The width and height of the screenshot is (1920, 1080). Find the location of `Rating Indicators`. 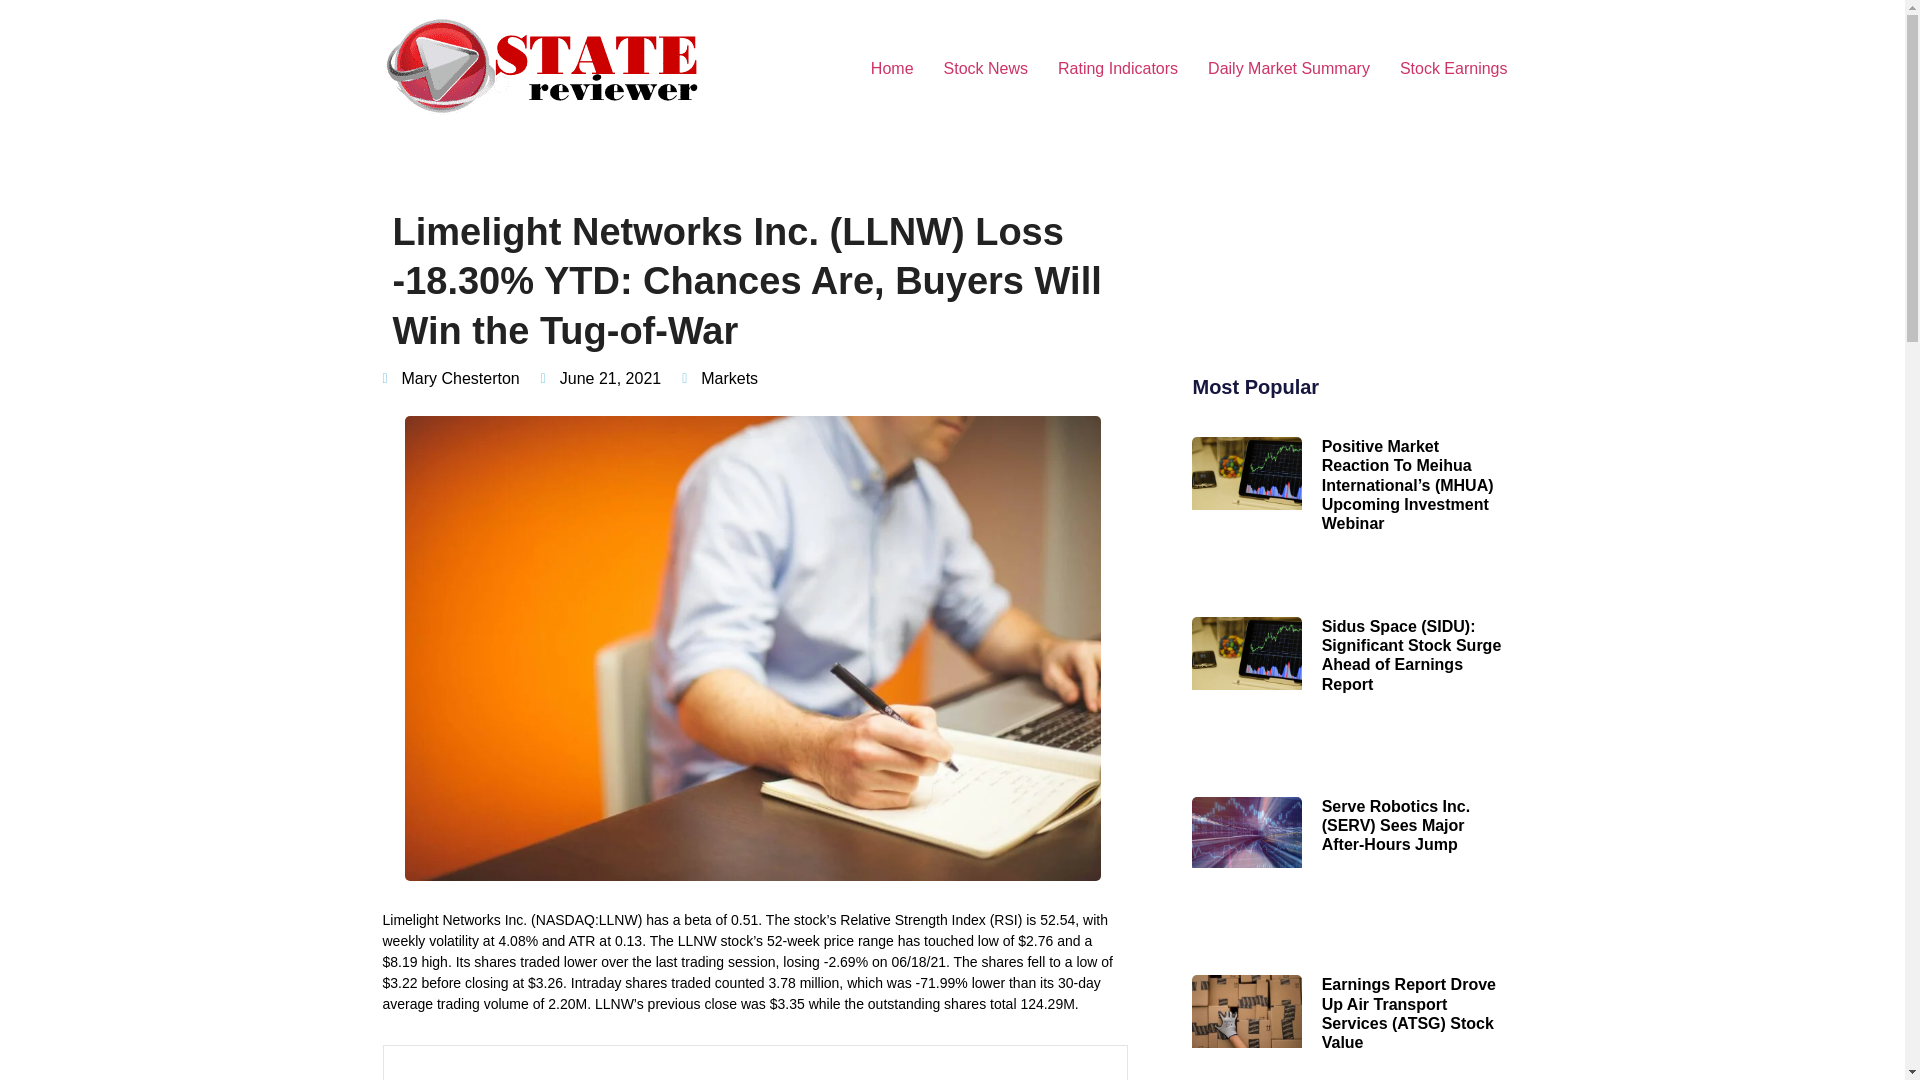

Rating Indicators is located at coordinates (1117, 68).